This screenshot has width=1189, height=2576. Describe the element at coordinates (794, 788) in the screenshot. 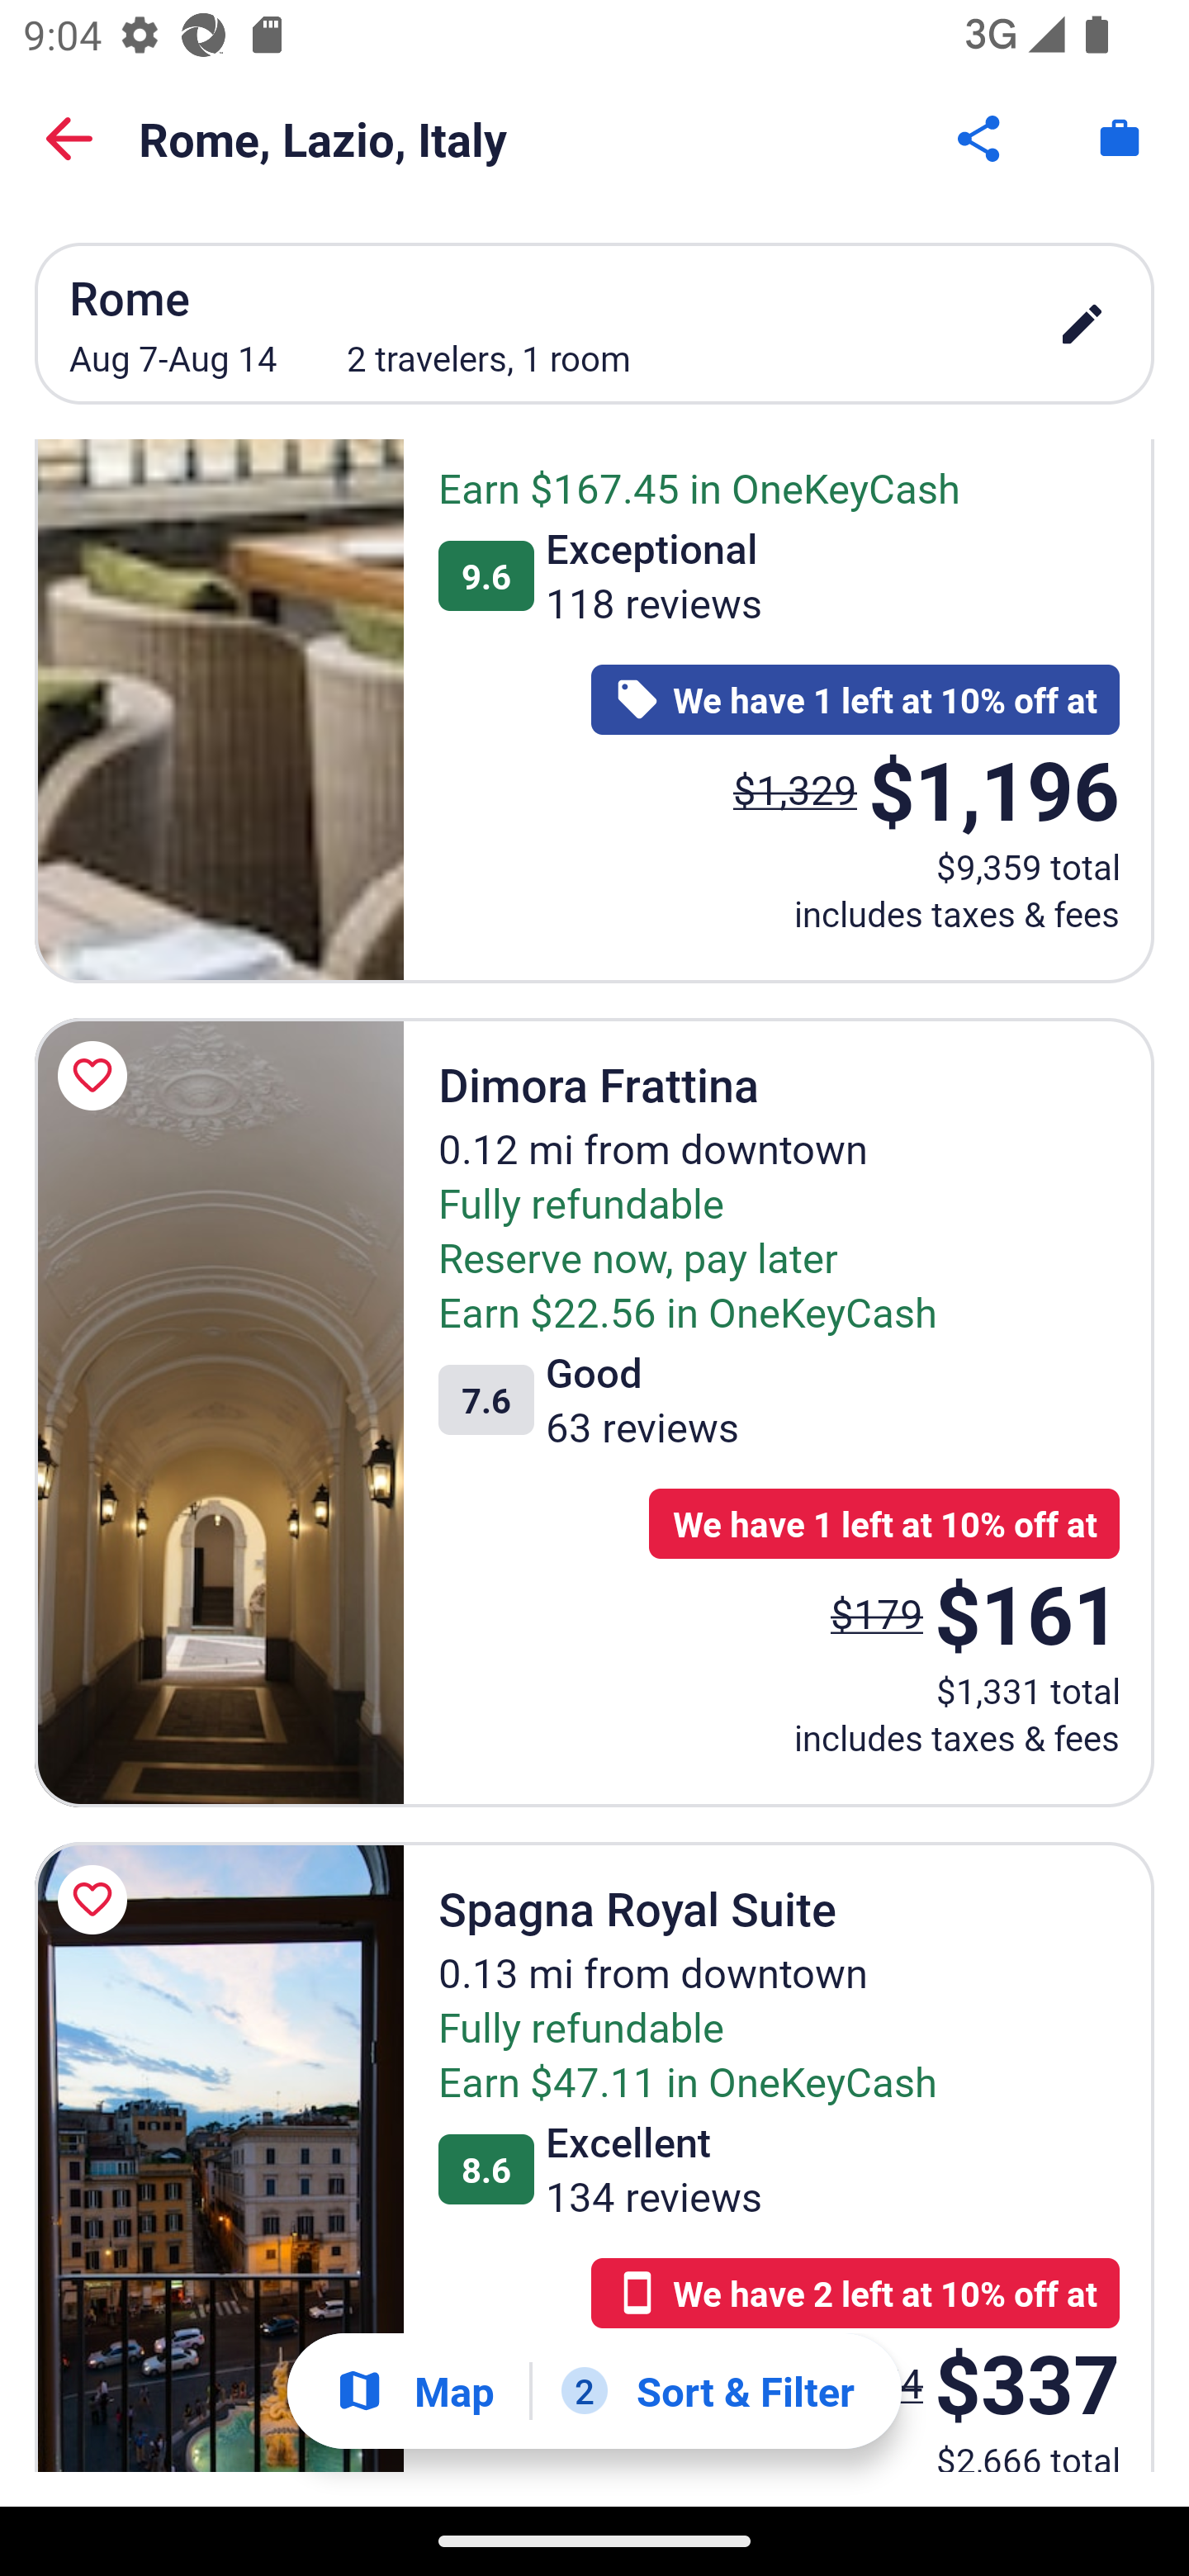

I see `$1,329 The price was $1,329` at that location.